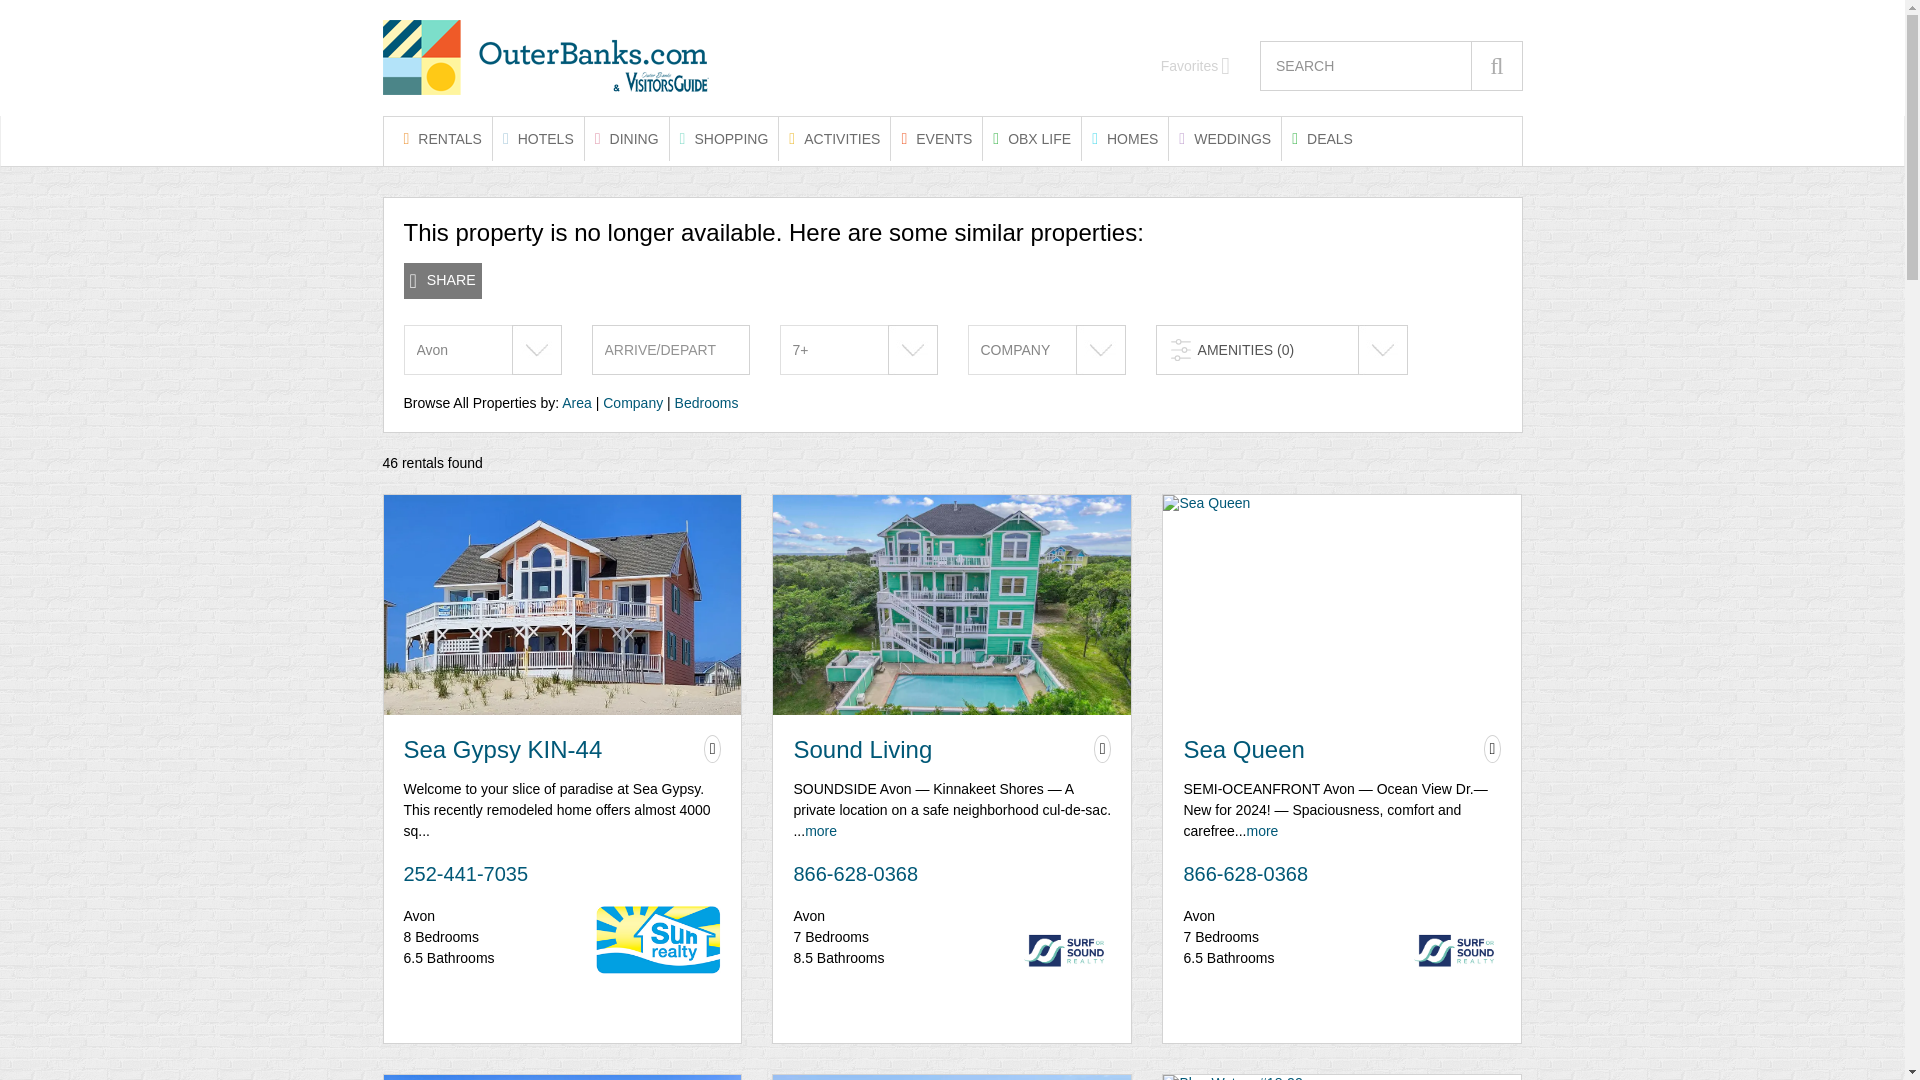 This screenshot has width=1920, height=1080. I want to click on DEALS, so click(1322, 138).